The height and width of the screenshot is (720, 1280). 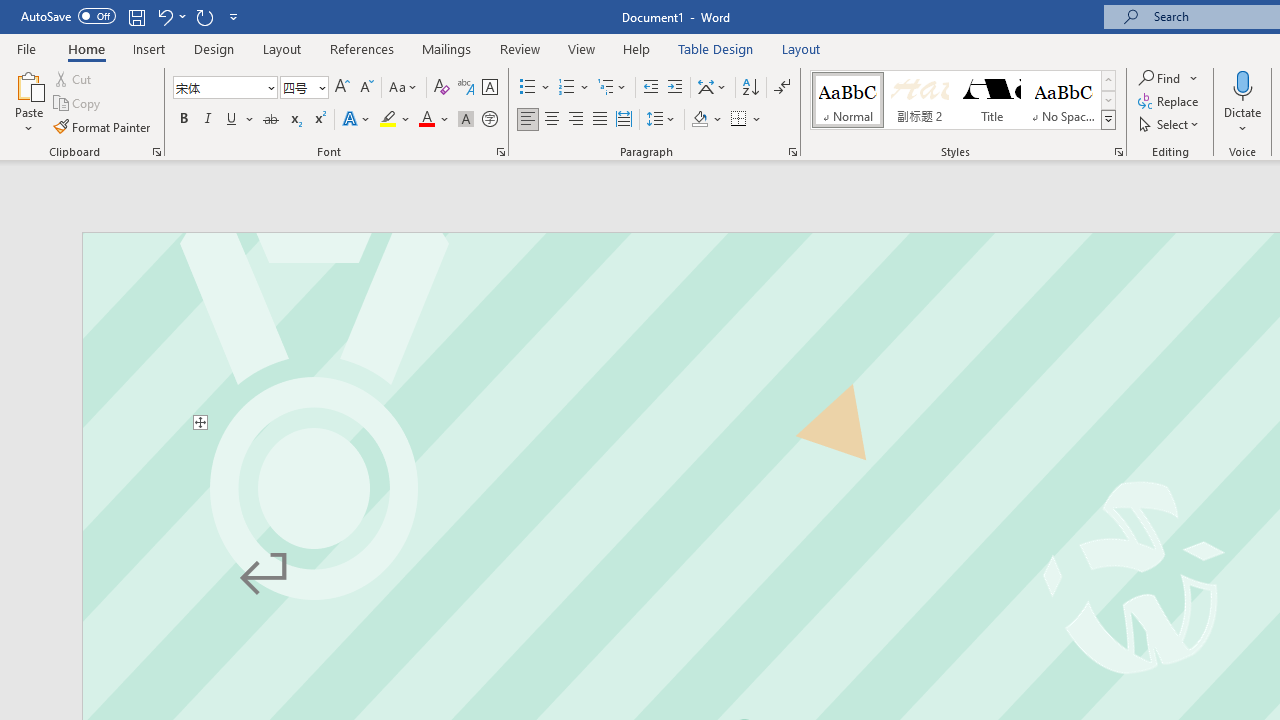 What do you see at coordinates (426, 120) in the screenshot?
I see `Font Color Red` at bounding box center [426, 120].